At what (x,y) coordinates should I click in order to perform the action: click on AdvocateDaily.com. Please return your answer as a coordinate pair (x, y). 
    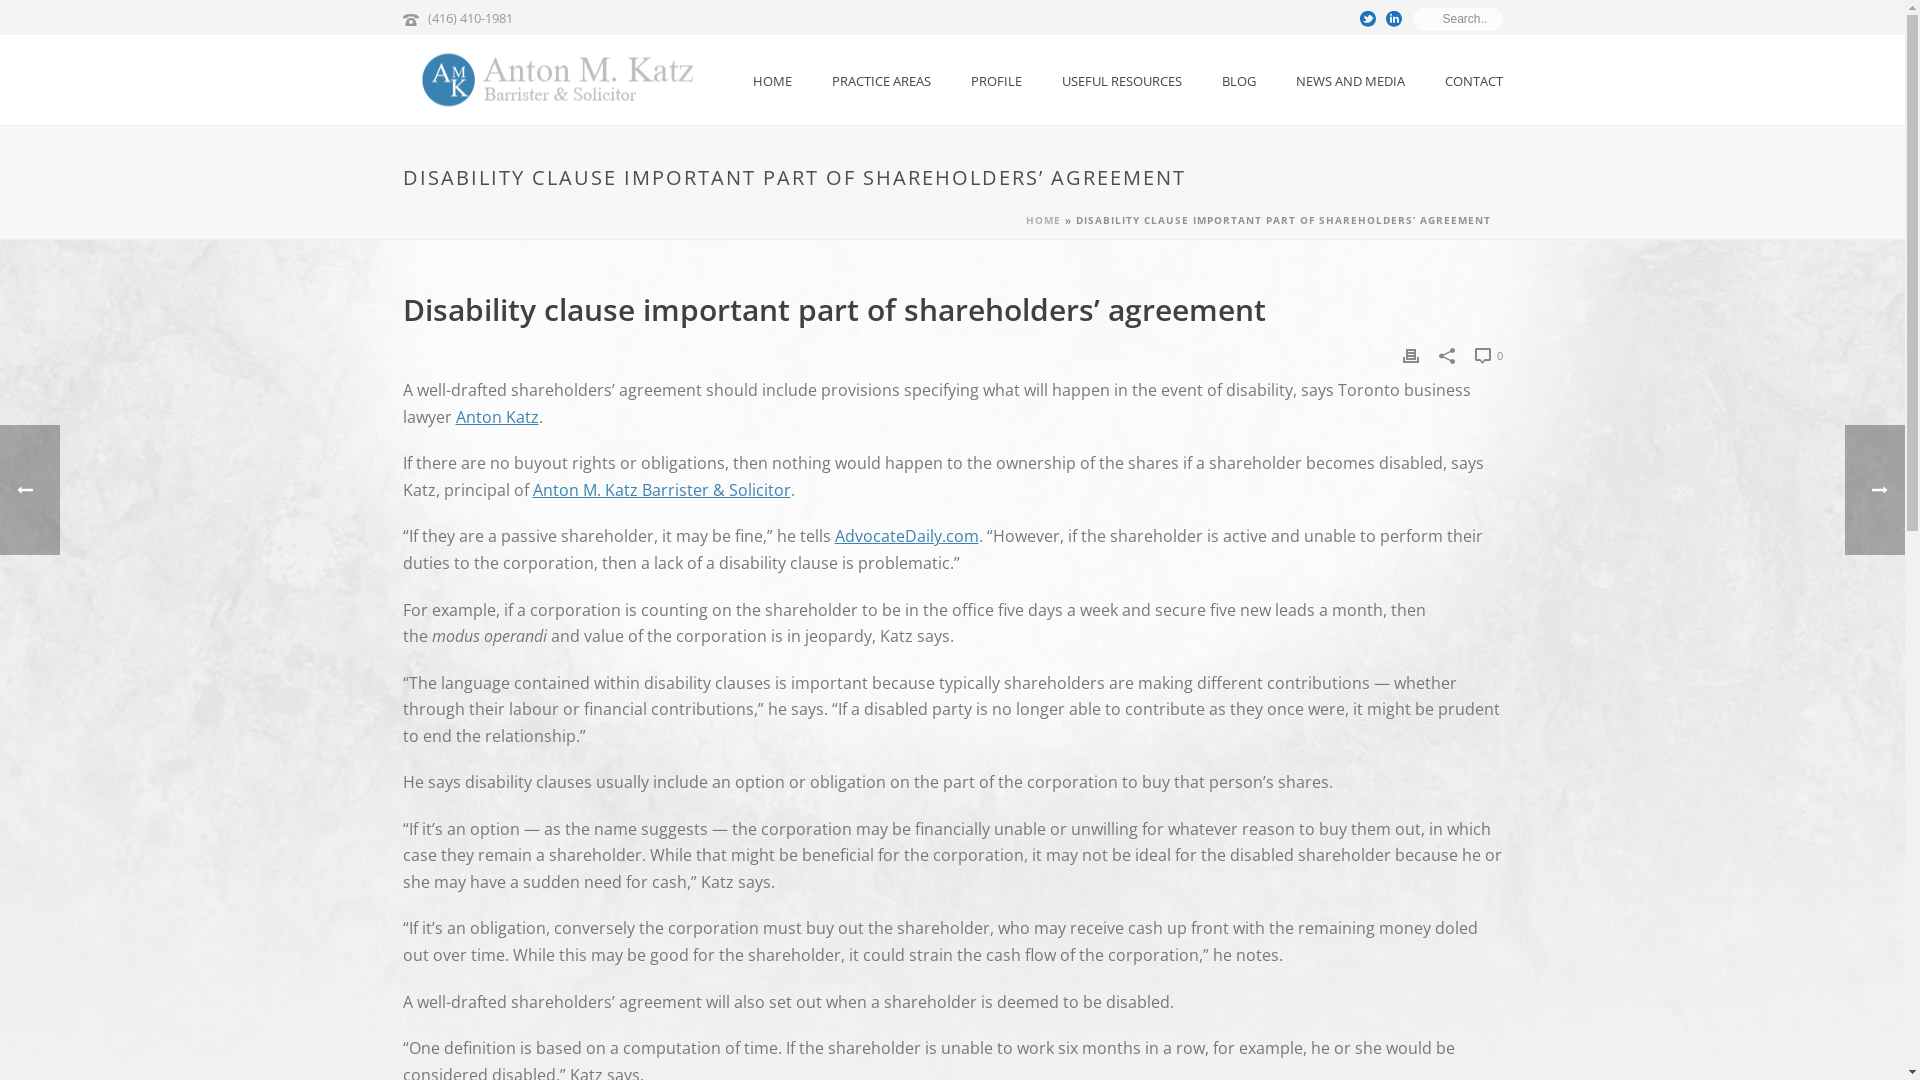
    Looking at the image, I should click on (906, 536).